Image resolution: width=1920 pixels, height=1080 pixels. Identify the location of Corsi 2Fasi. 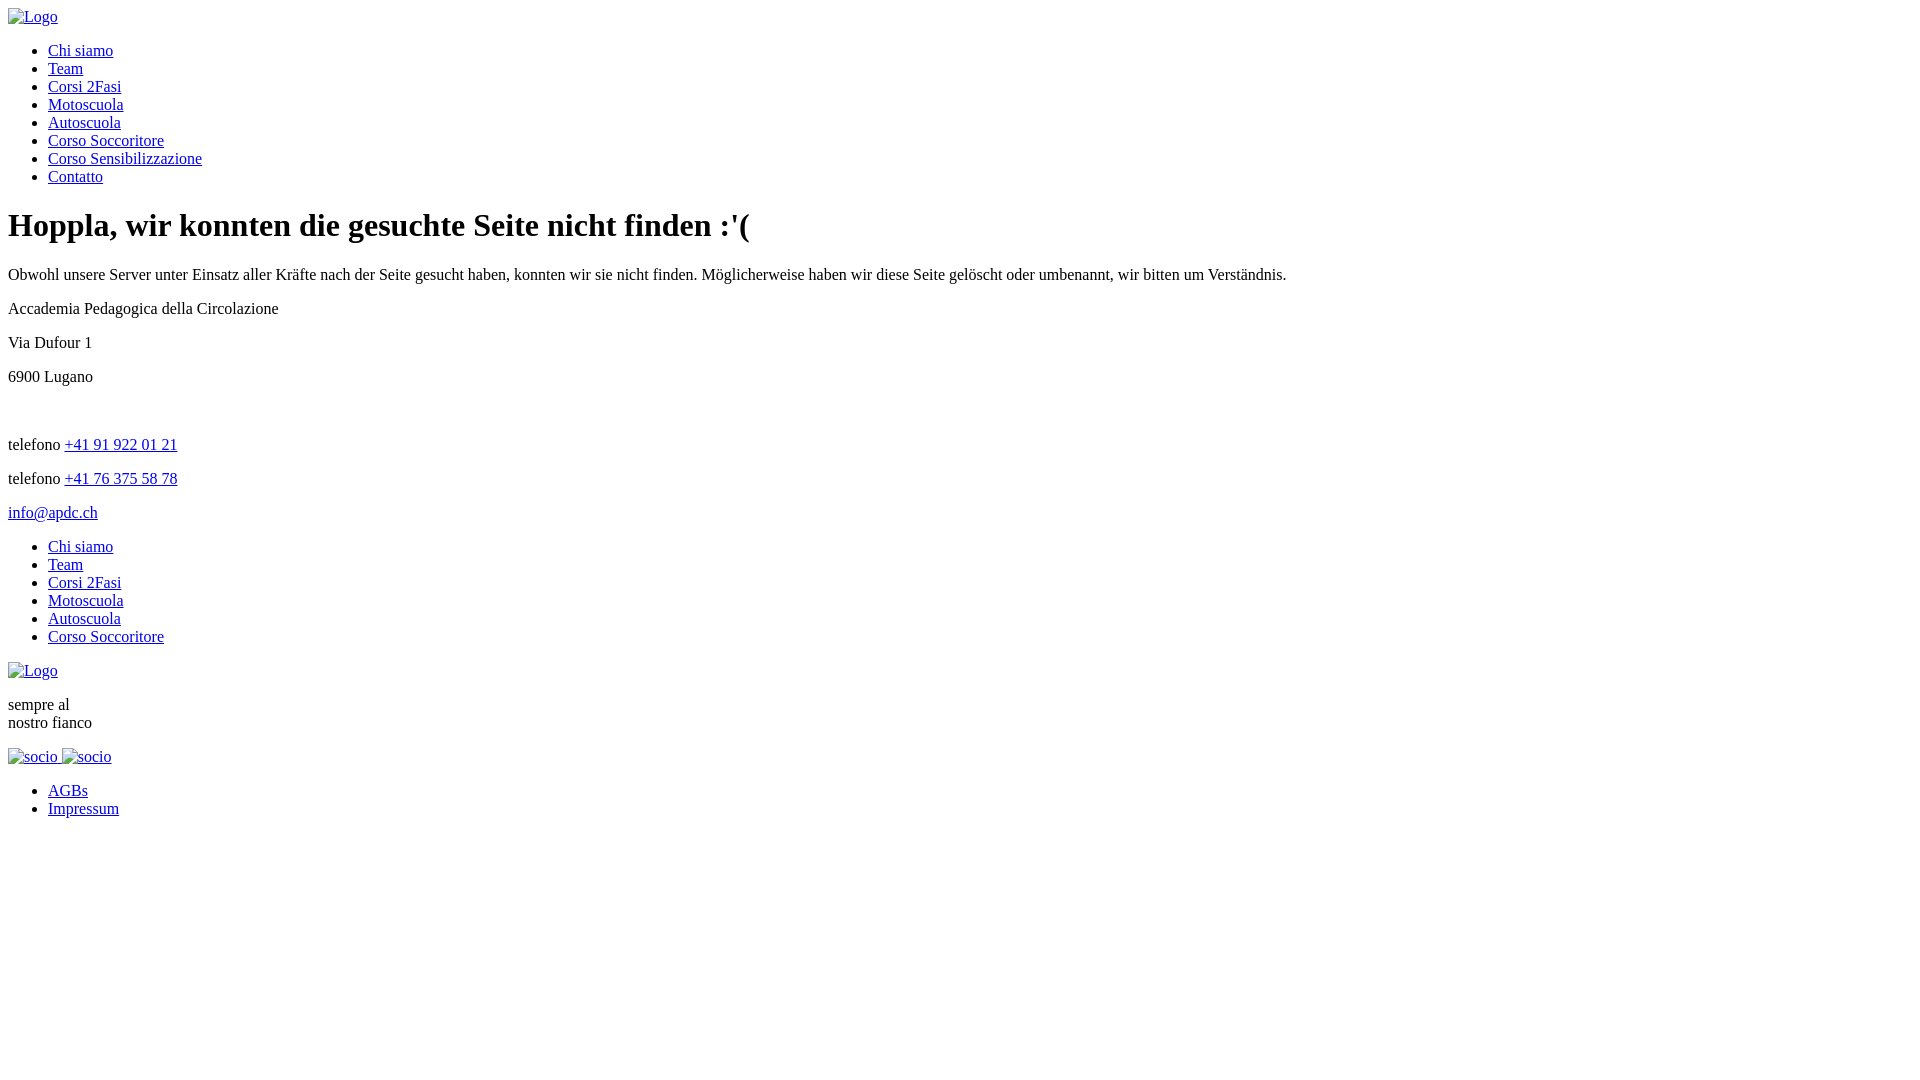
(84, 86).